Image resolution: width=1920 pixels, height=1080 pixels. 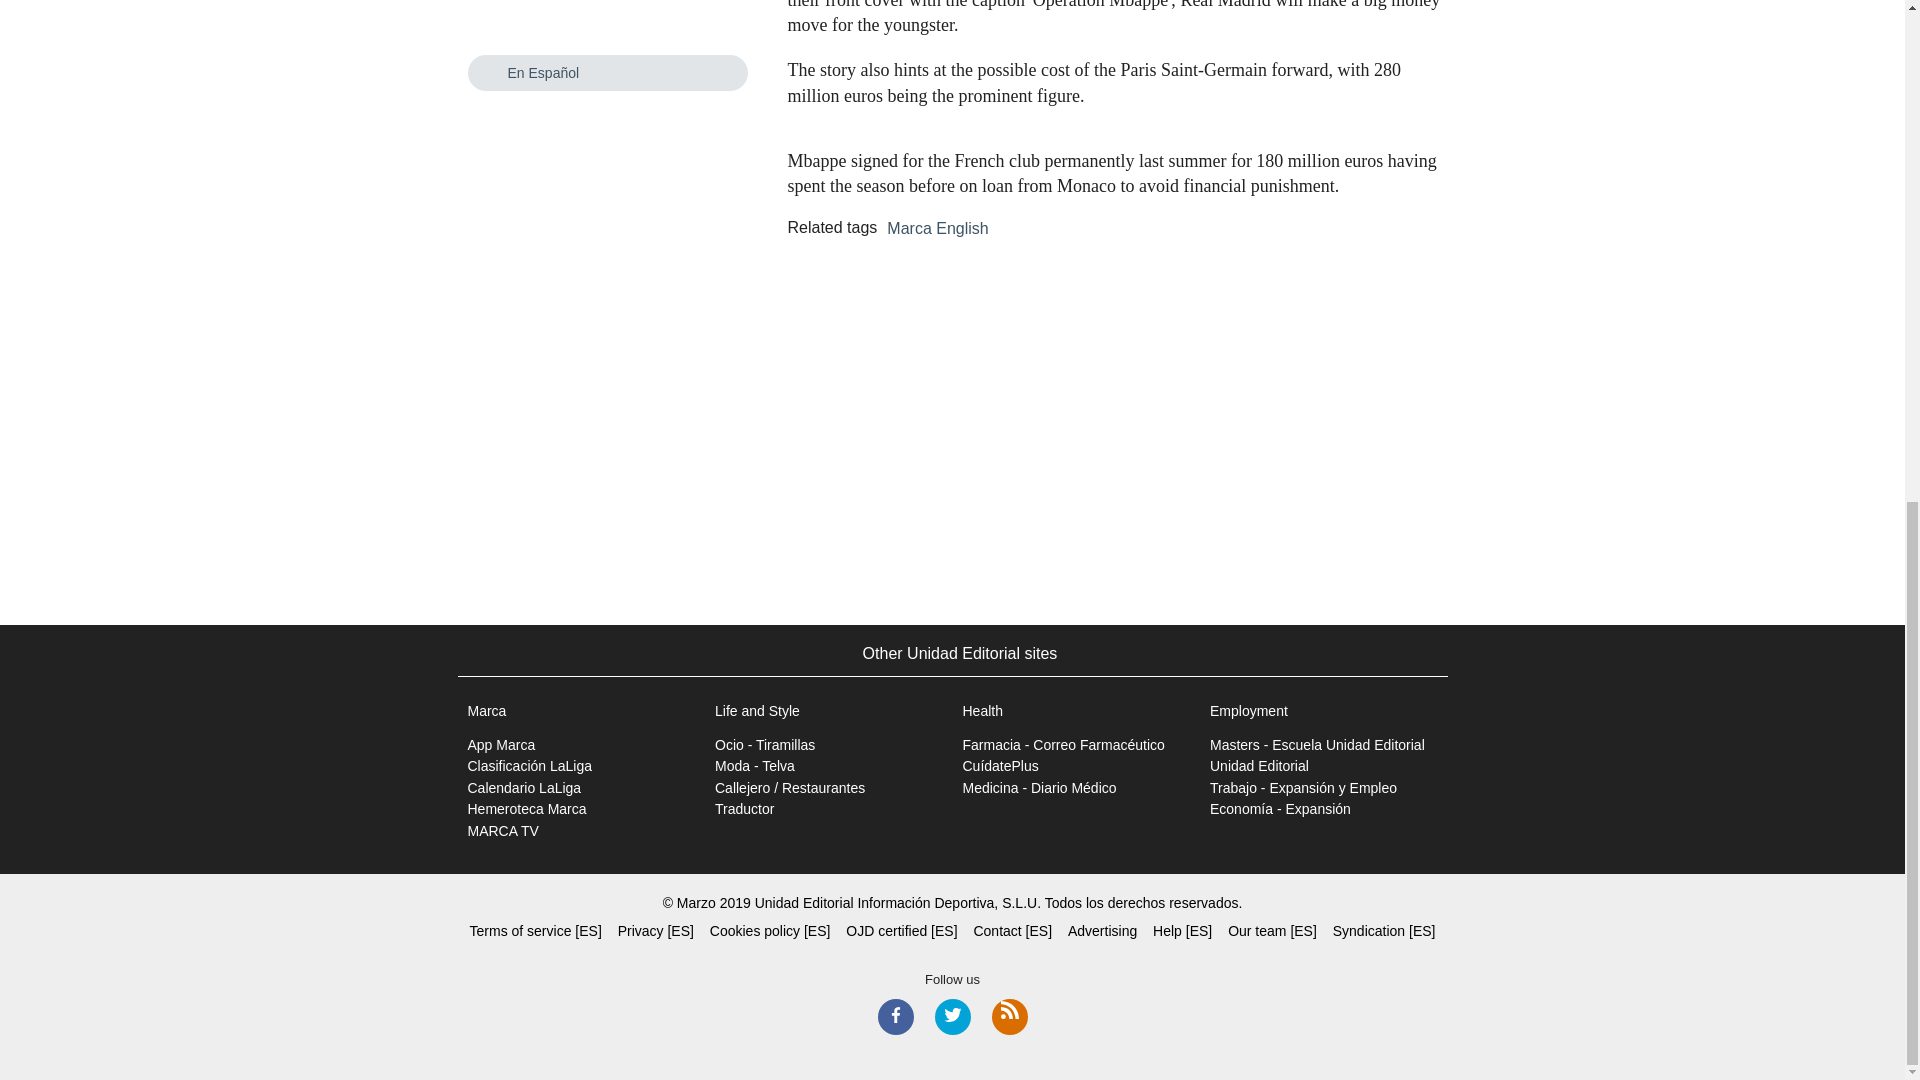 I want to click on Hemeroteca Marca, so click(x=528, y=808).